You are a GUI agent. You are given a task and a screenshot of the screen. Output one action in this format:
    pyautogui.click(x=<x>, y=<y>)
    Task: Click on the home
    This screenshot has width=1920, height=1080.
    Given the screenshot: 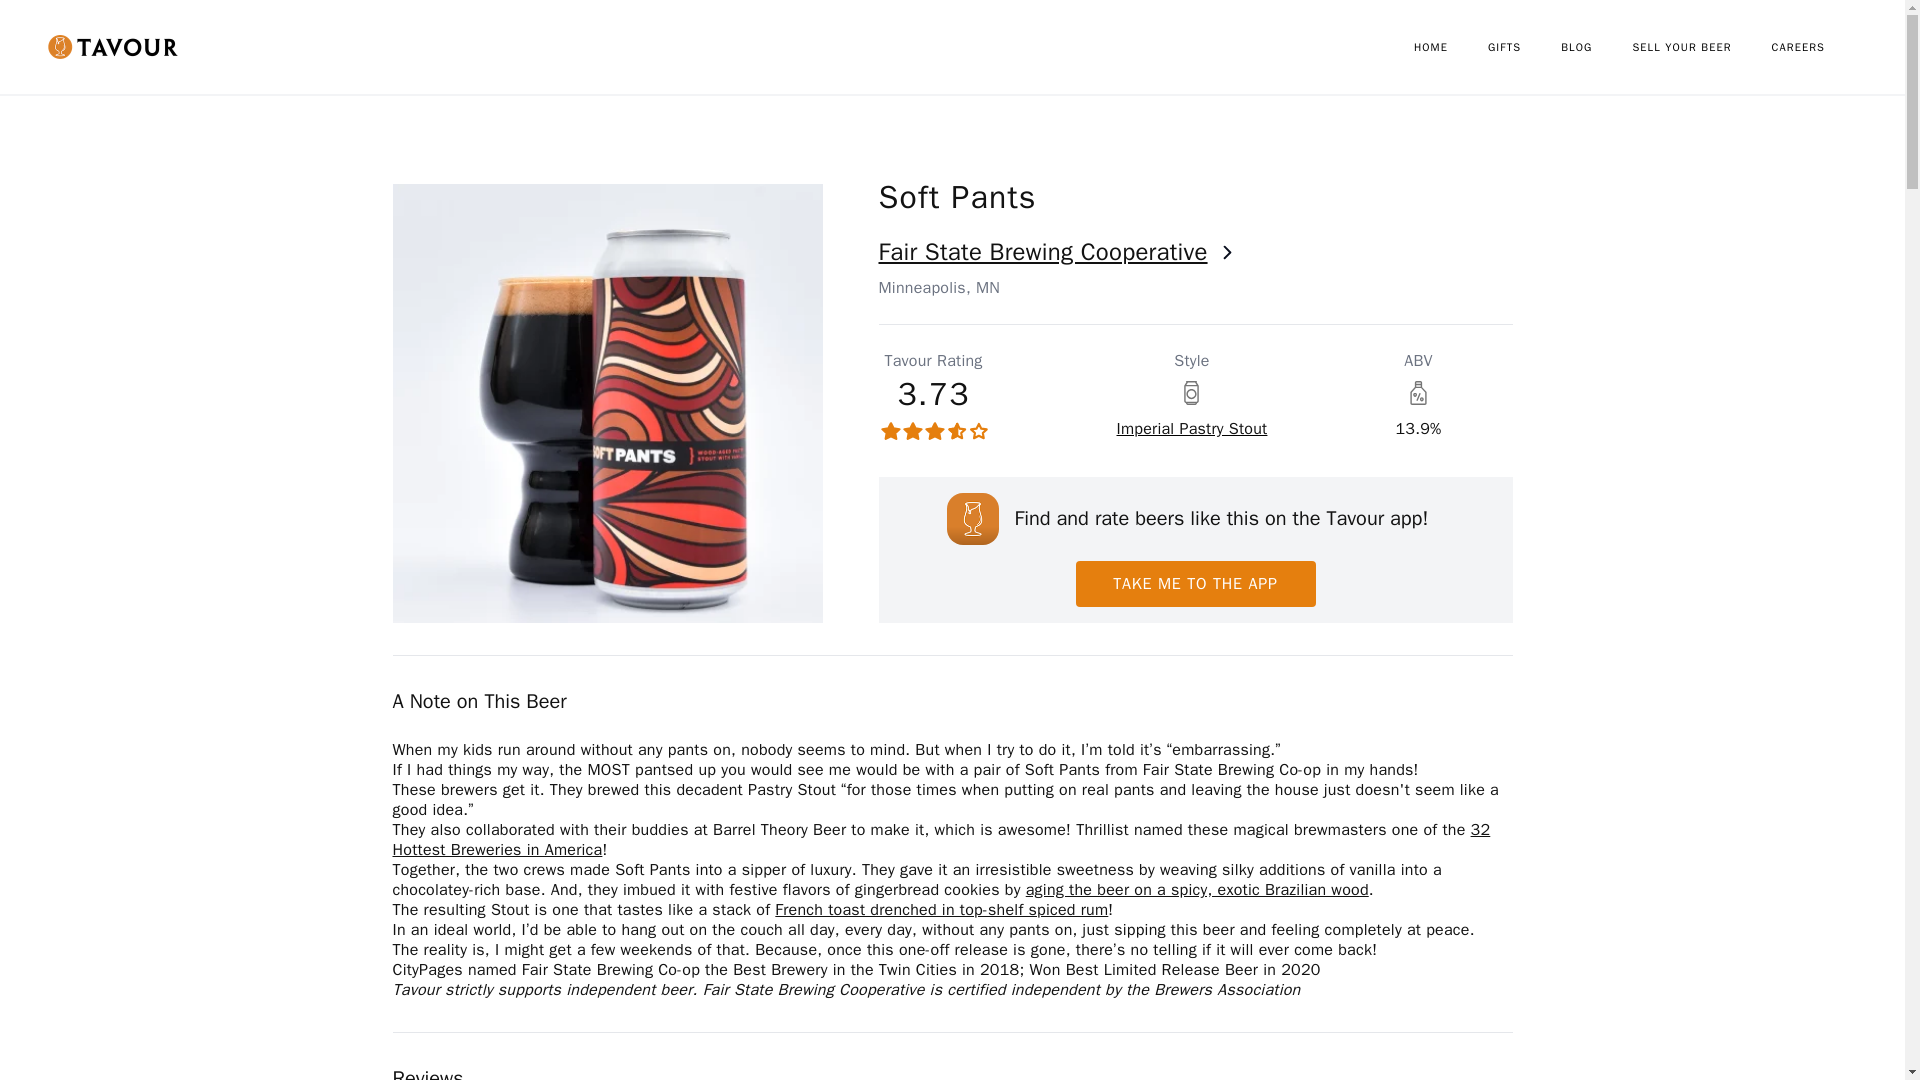 What is the action you would take?
    pyautogui.click(x=1450, y=47)
    